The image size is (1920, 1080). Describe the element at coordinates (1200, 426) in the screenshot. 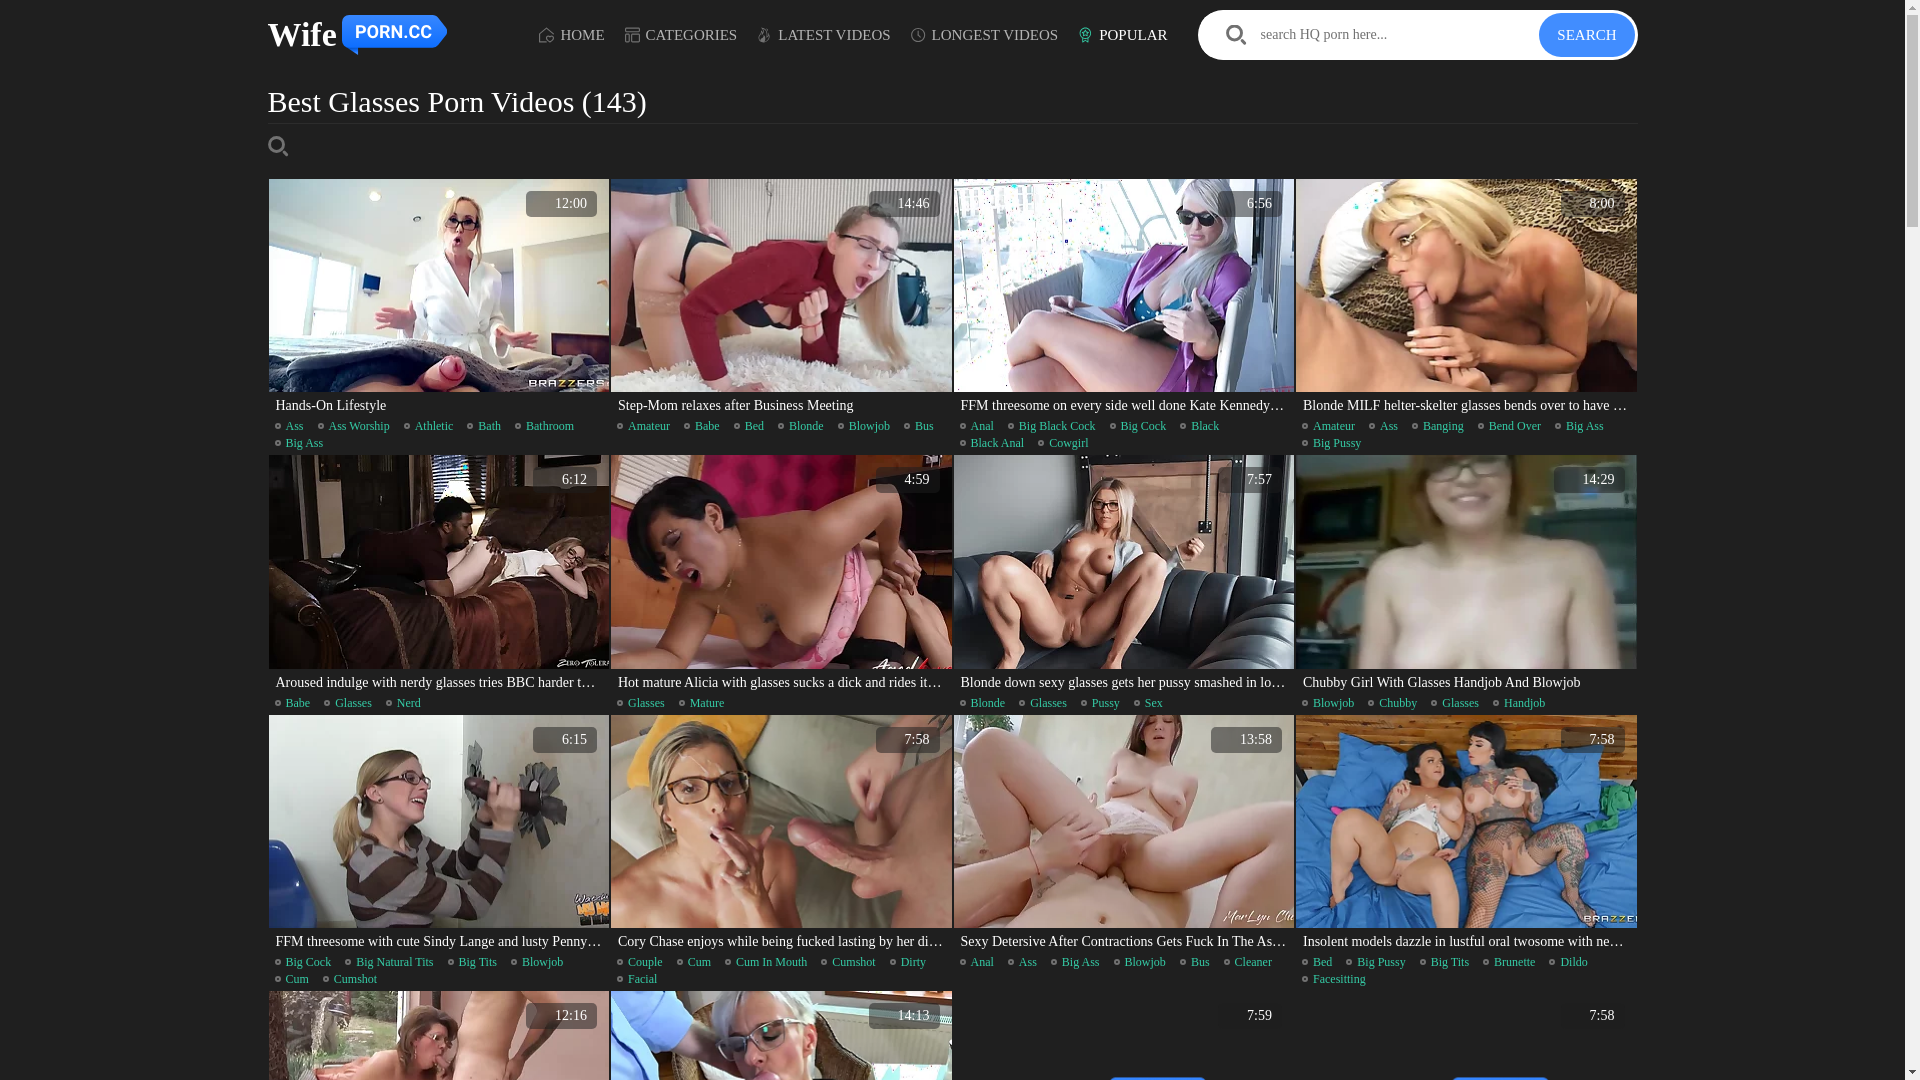

I see `Black` at that location.